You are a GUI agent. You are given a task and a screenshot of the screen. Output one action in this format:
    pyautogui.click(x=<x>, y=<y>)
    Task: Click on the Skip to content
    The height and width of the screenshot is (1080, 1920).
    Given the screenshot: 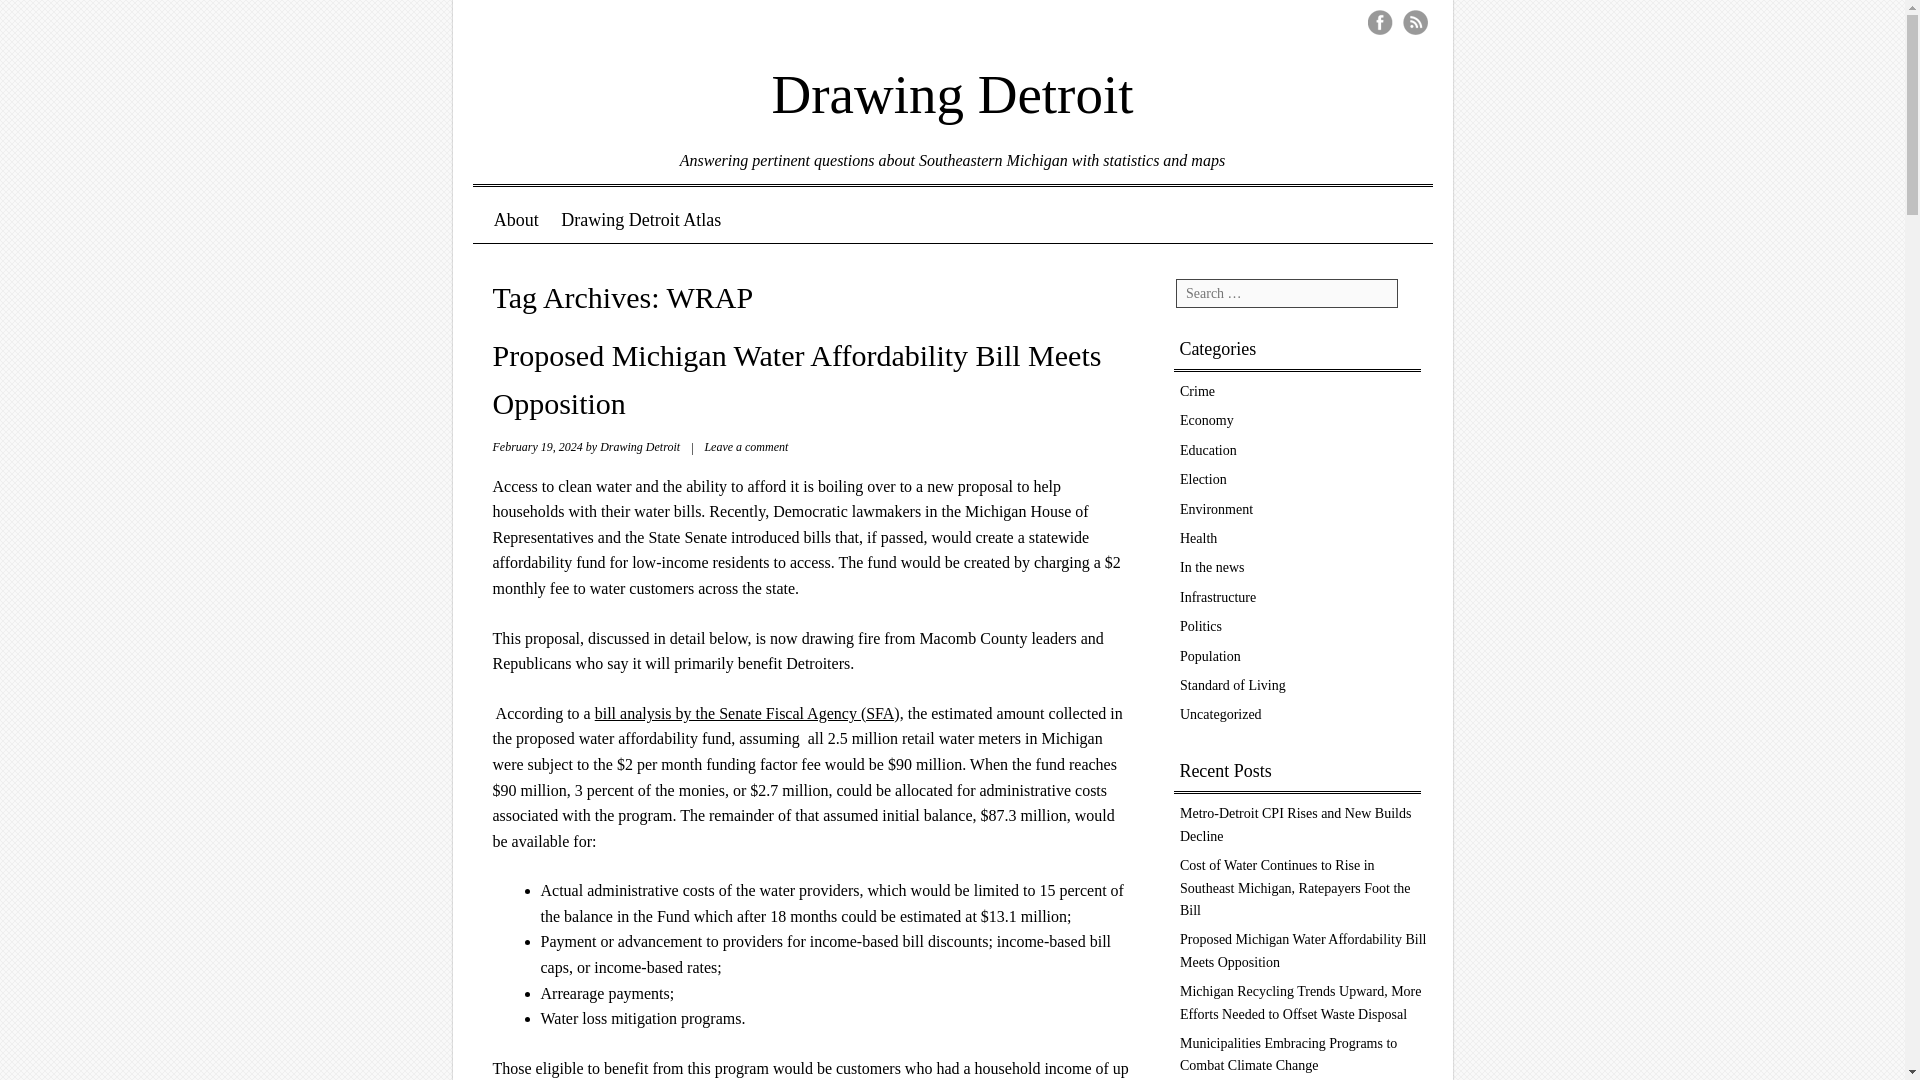 What is the action you would take?
    pyautogui.click(x=548, y=220)
    